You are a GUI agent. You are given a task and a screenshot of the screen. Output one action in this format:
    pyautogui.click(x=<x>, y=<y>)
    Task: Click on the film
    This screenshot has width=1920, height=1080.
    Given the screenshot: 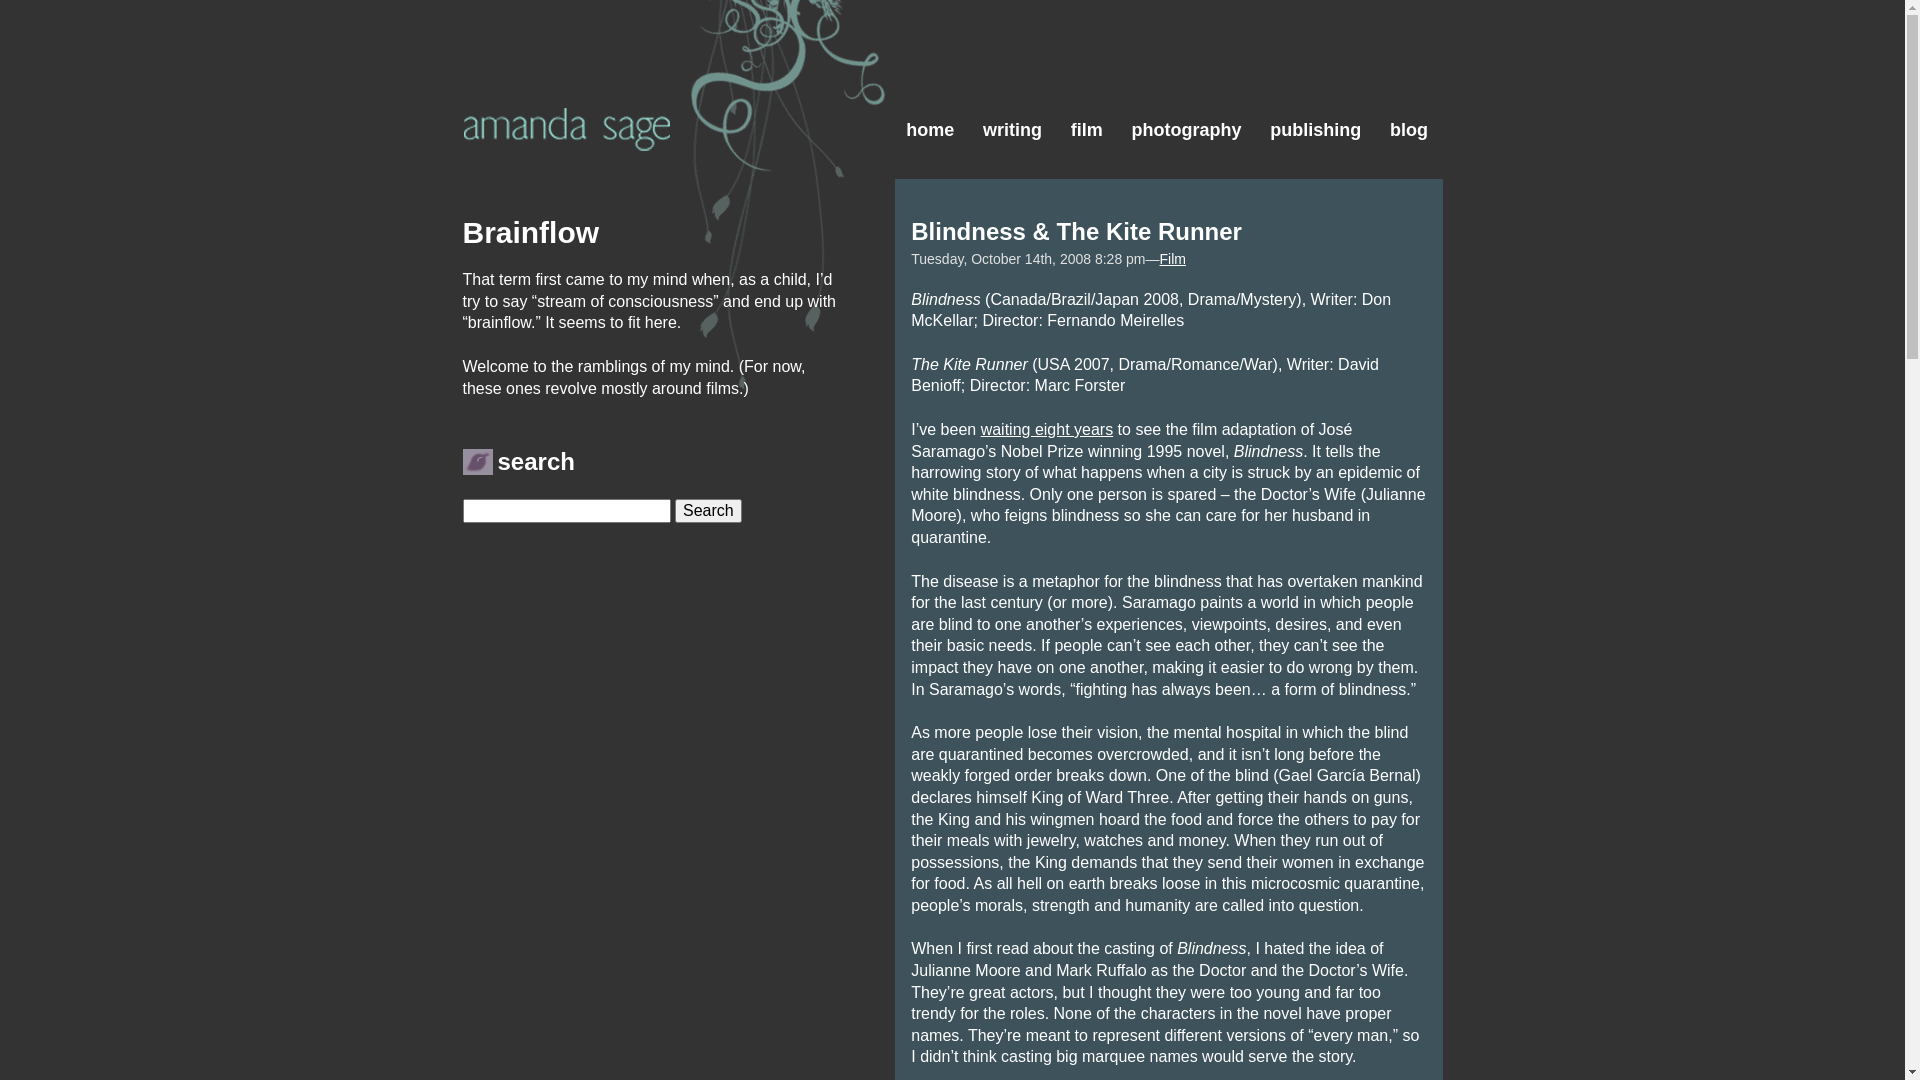 What is the action you would take?
    pyautogui.click(x=1086, y=82)
    